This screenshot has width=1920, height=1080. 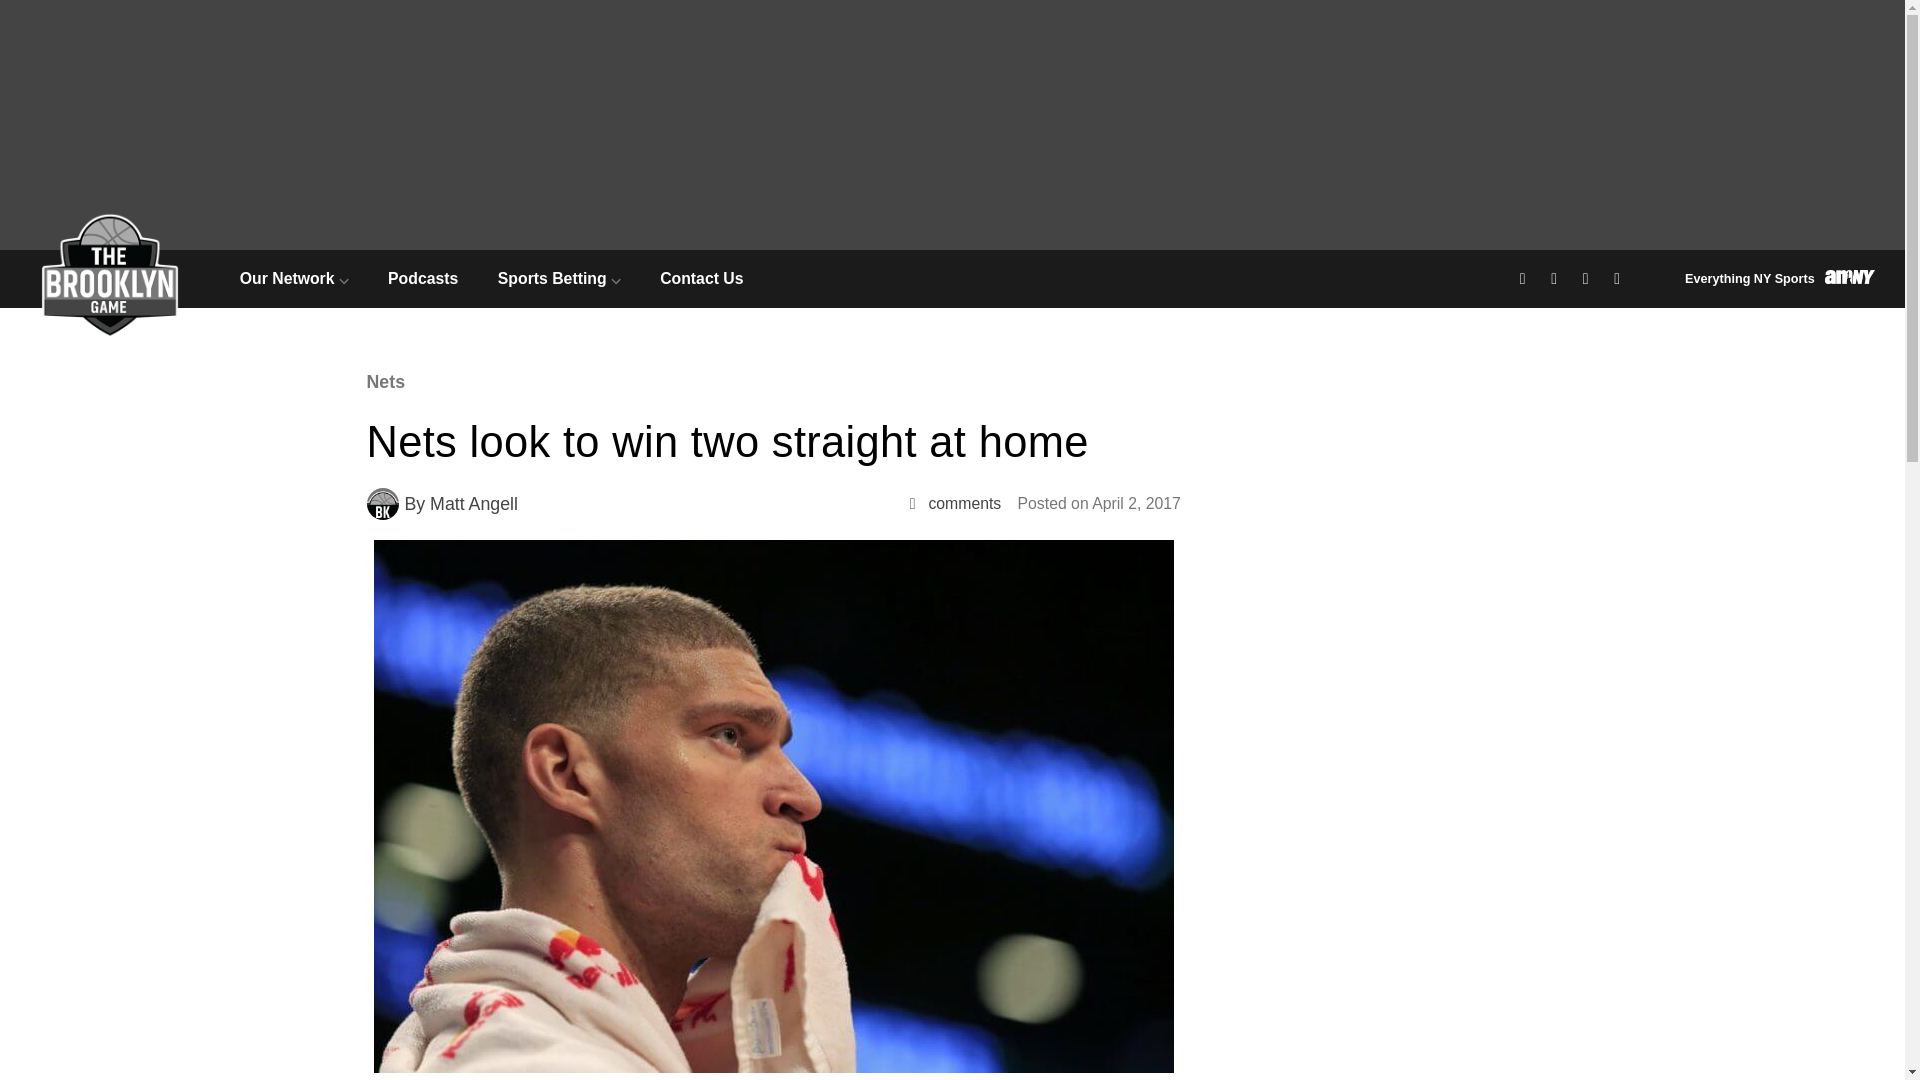 What do you see at coordinates (558, 278) in the screenshot?
I see `Sports Betting` at bounding box center [558, 278].